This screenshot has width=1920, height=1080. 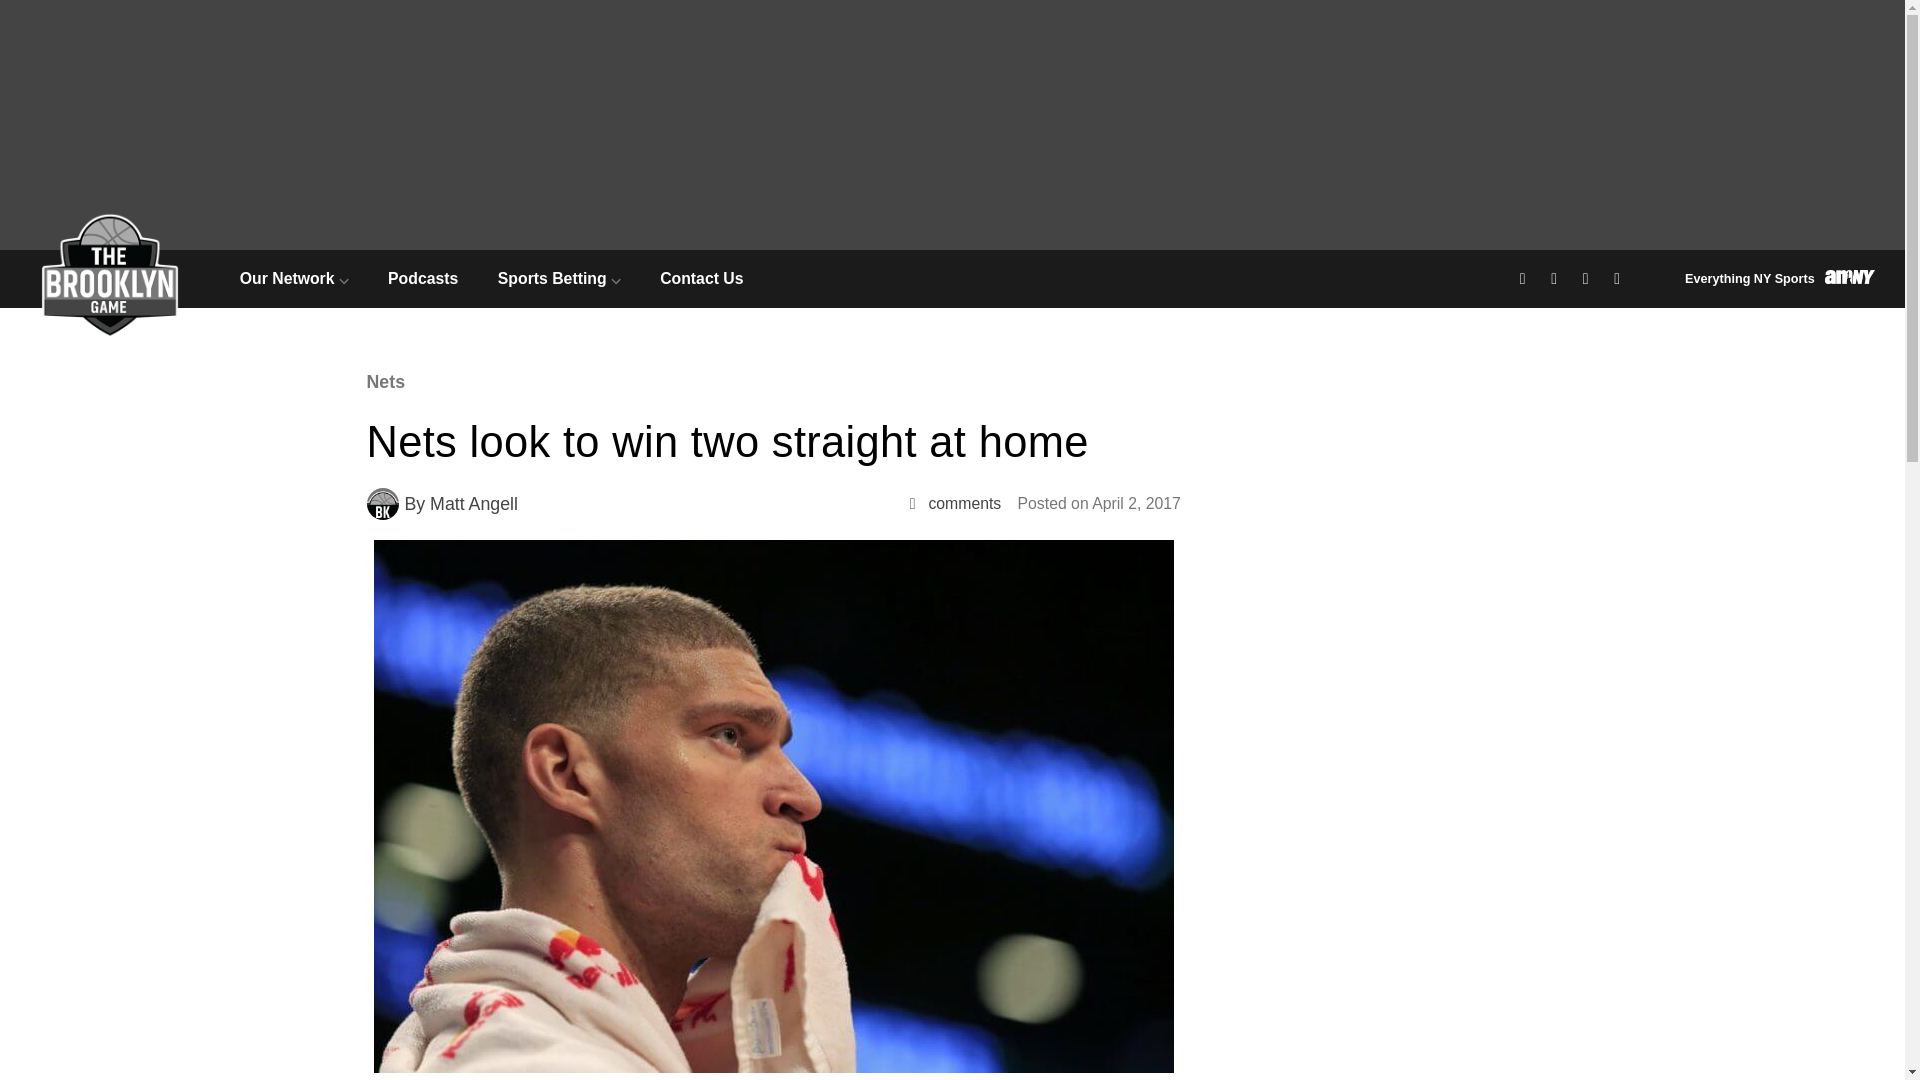 What do you see at coordinates (558, 278) in the screenshot?
I see `Sports Betting` at bounding box center [558, 278].